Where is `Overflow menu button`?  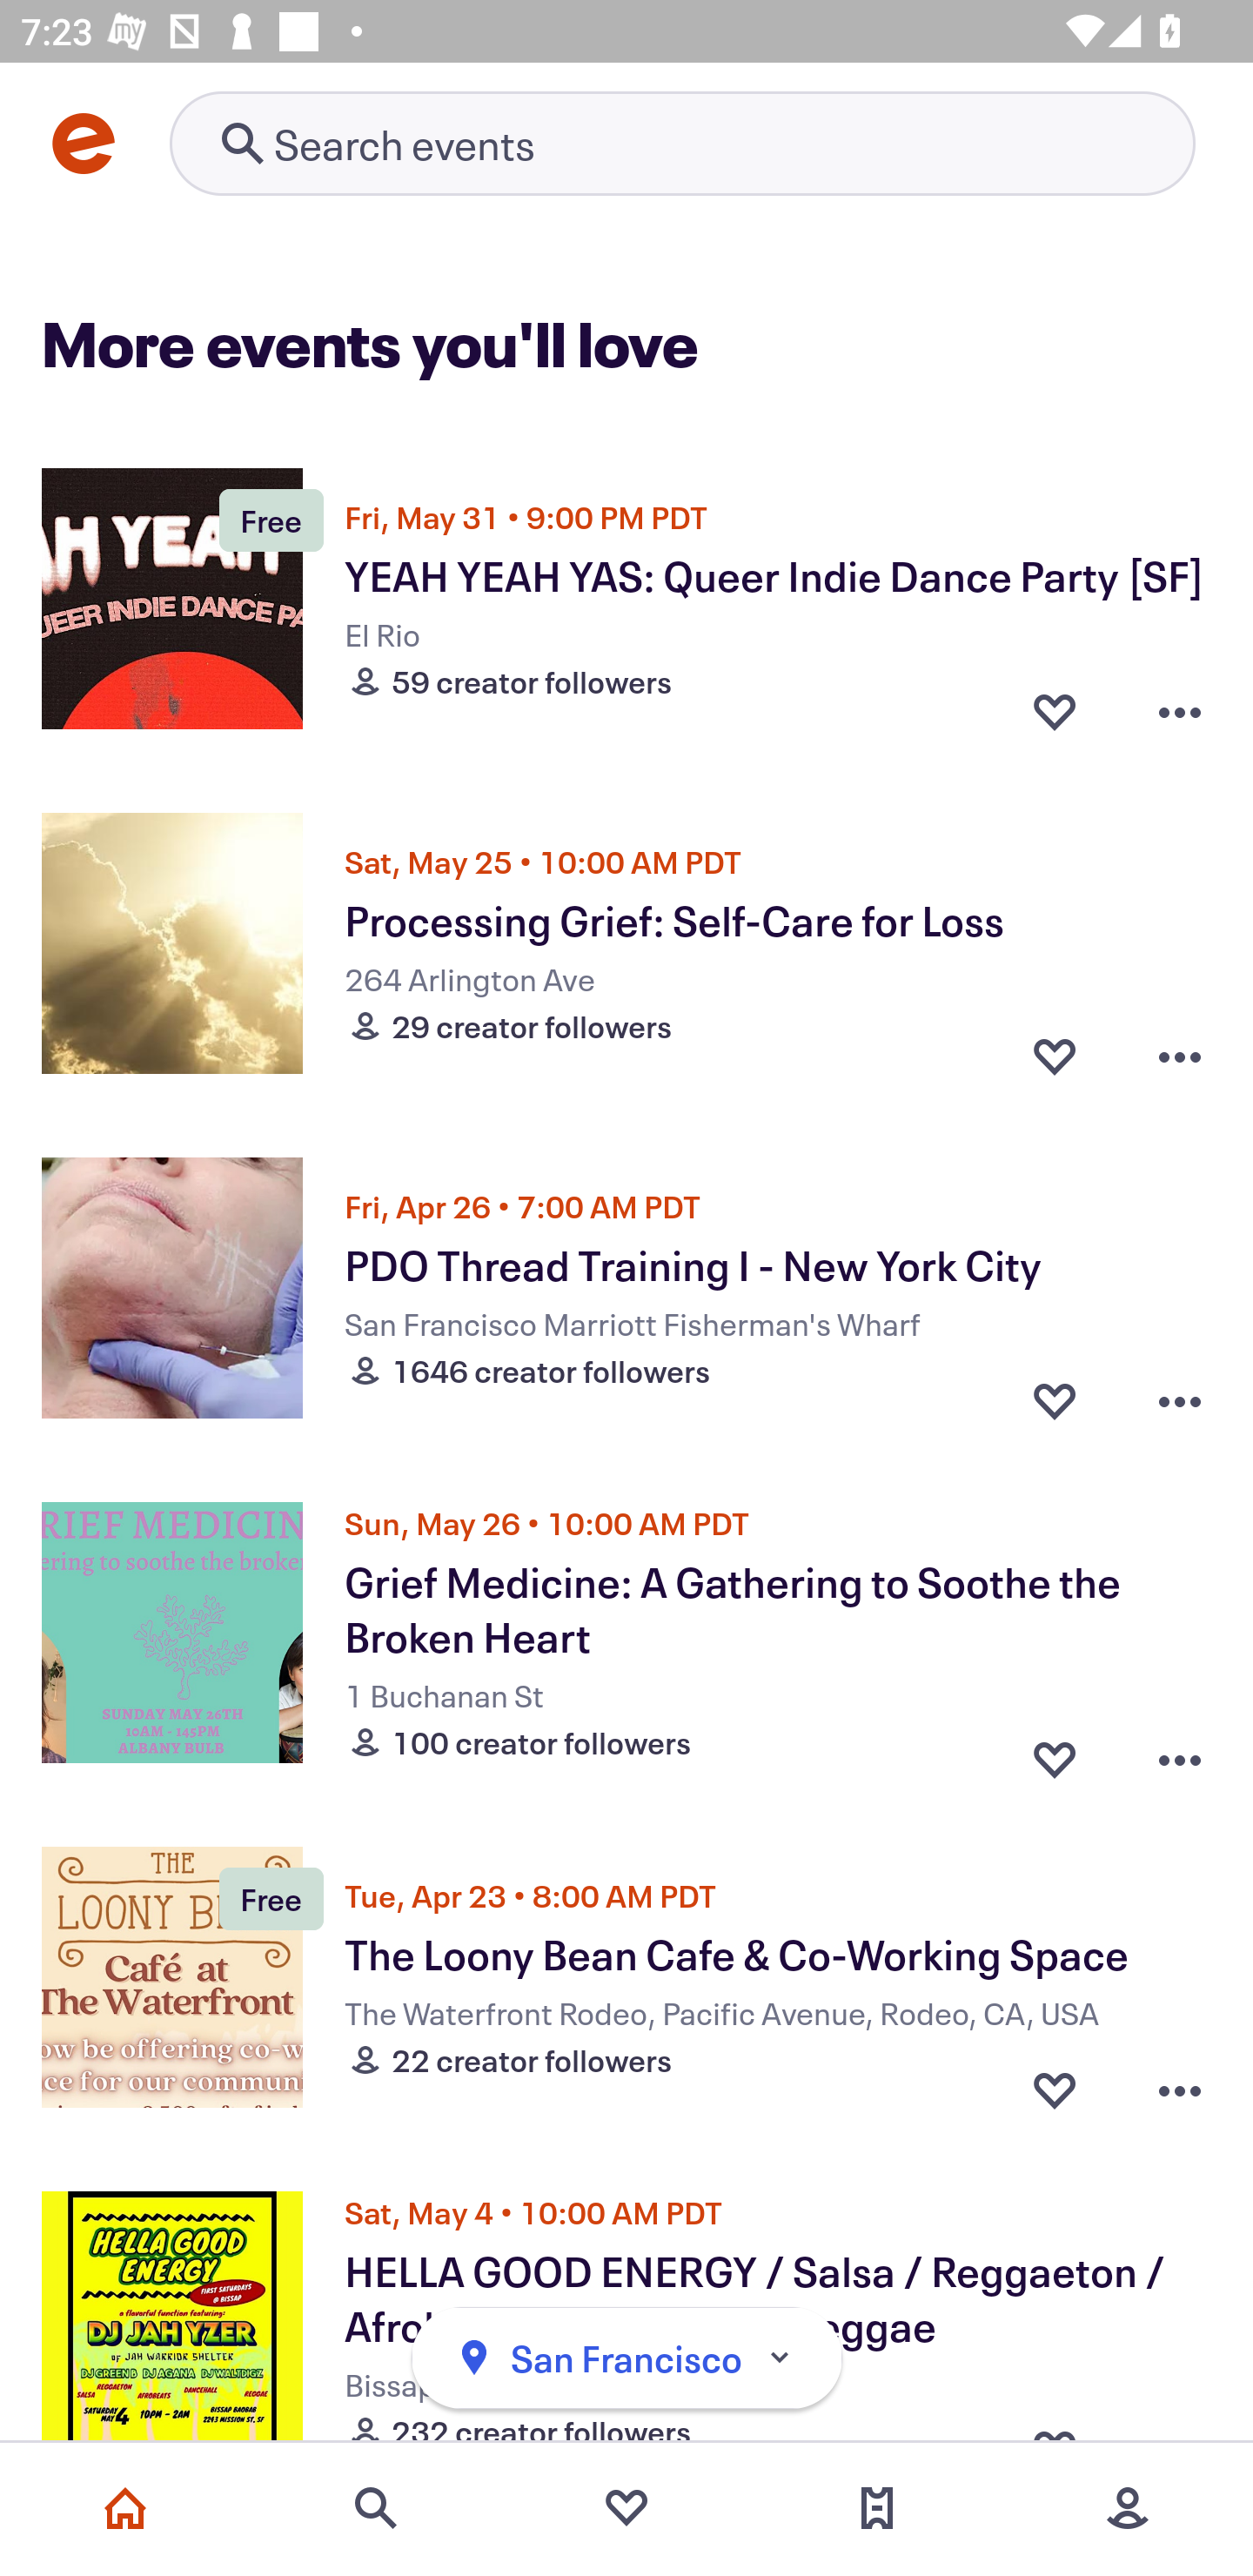 Overflow menu button is located at coordinates (1180, 2089).